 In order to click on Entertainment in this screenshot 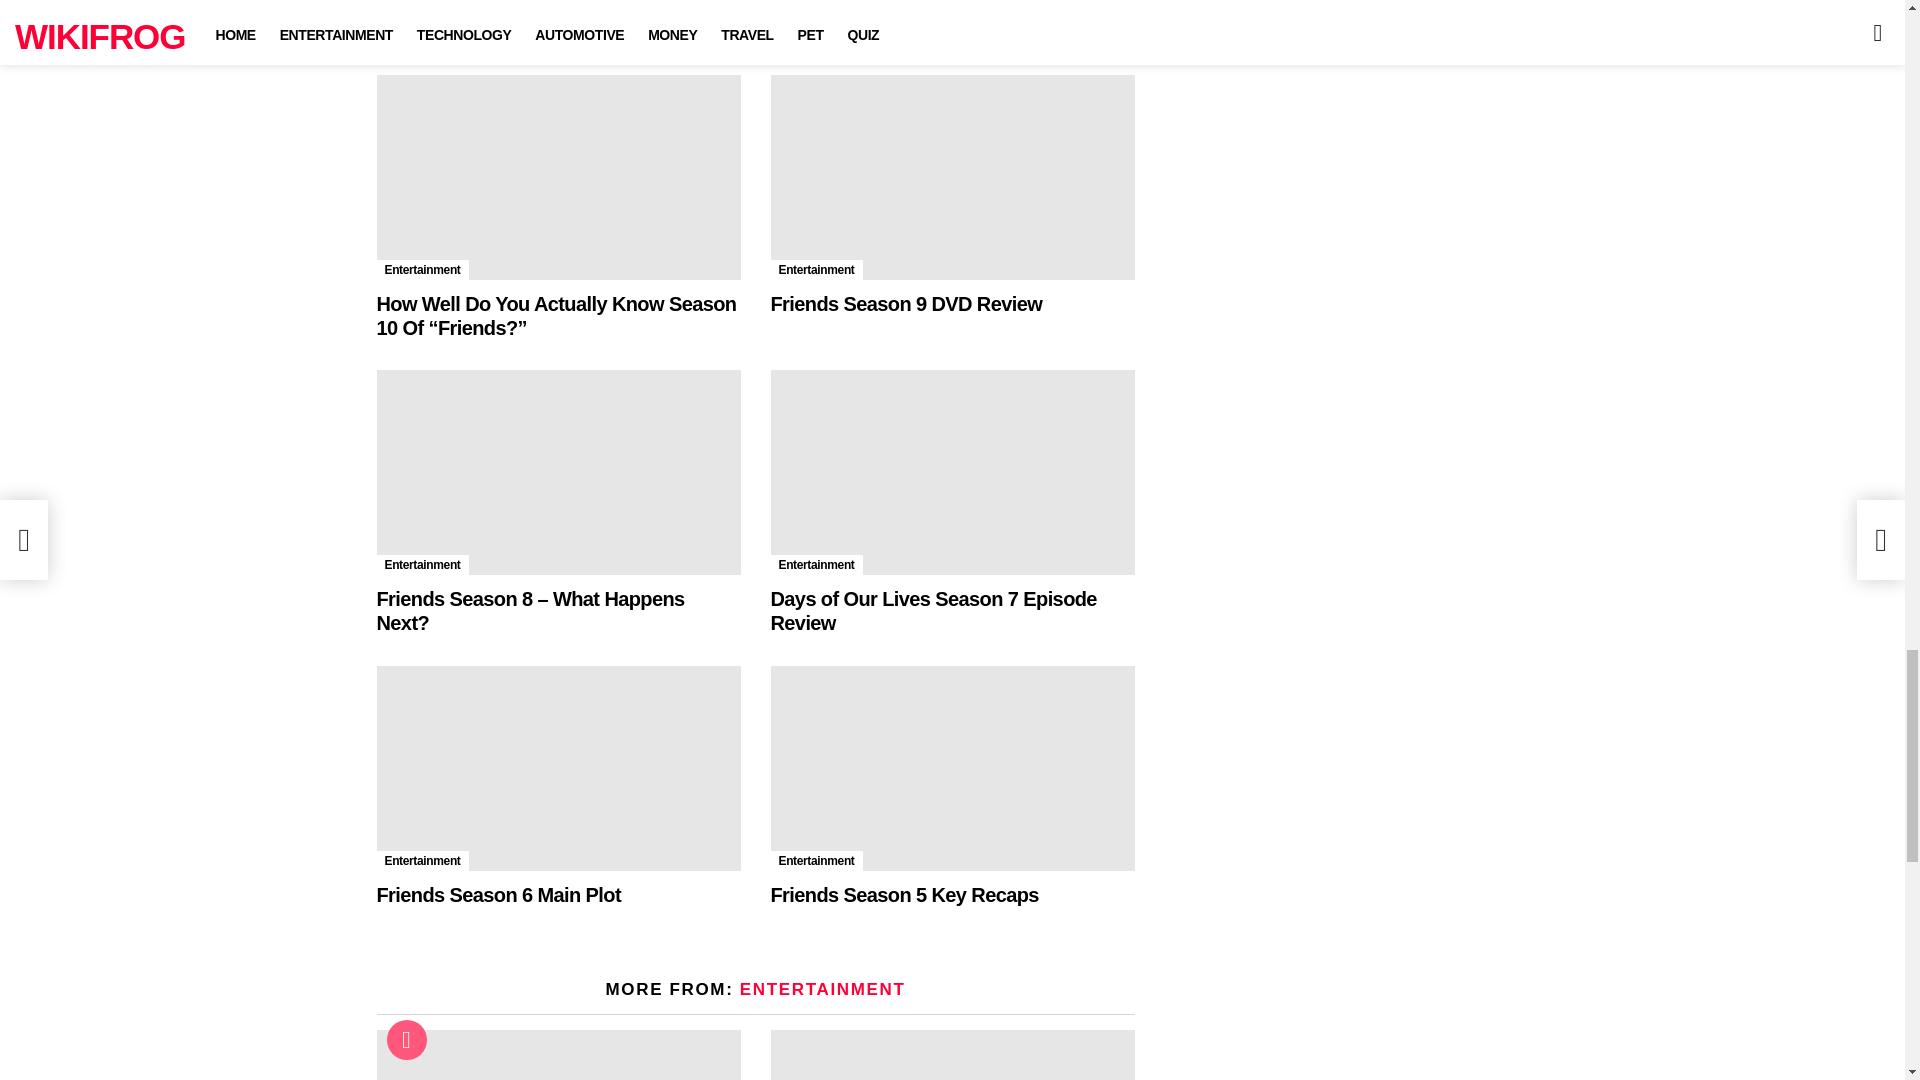, I will do `click(422, 860)`.